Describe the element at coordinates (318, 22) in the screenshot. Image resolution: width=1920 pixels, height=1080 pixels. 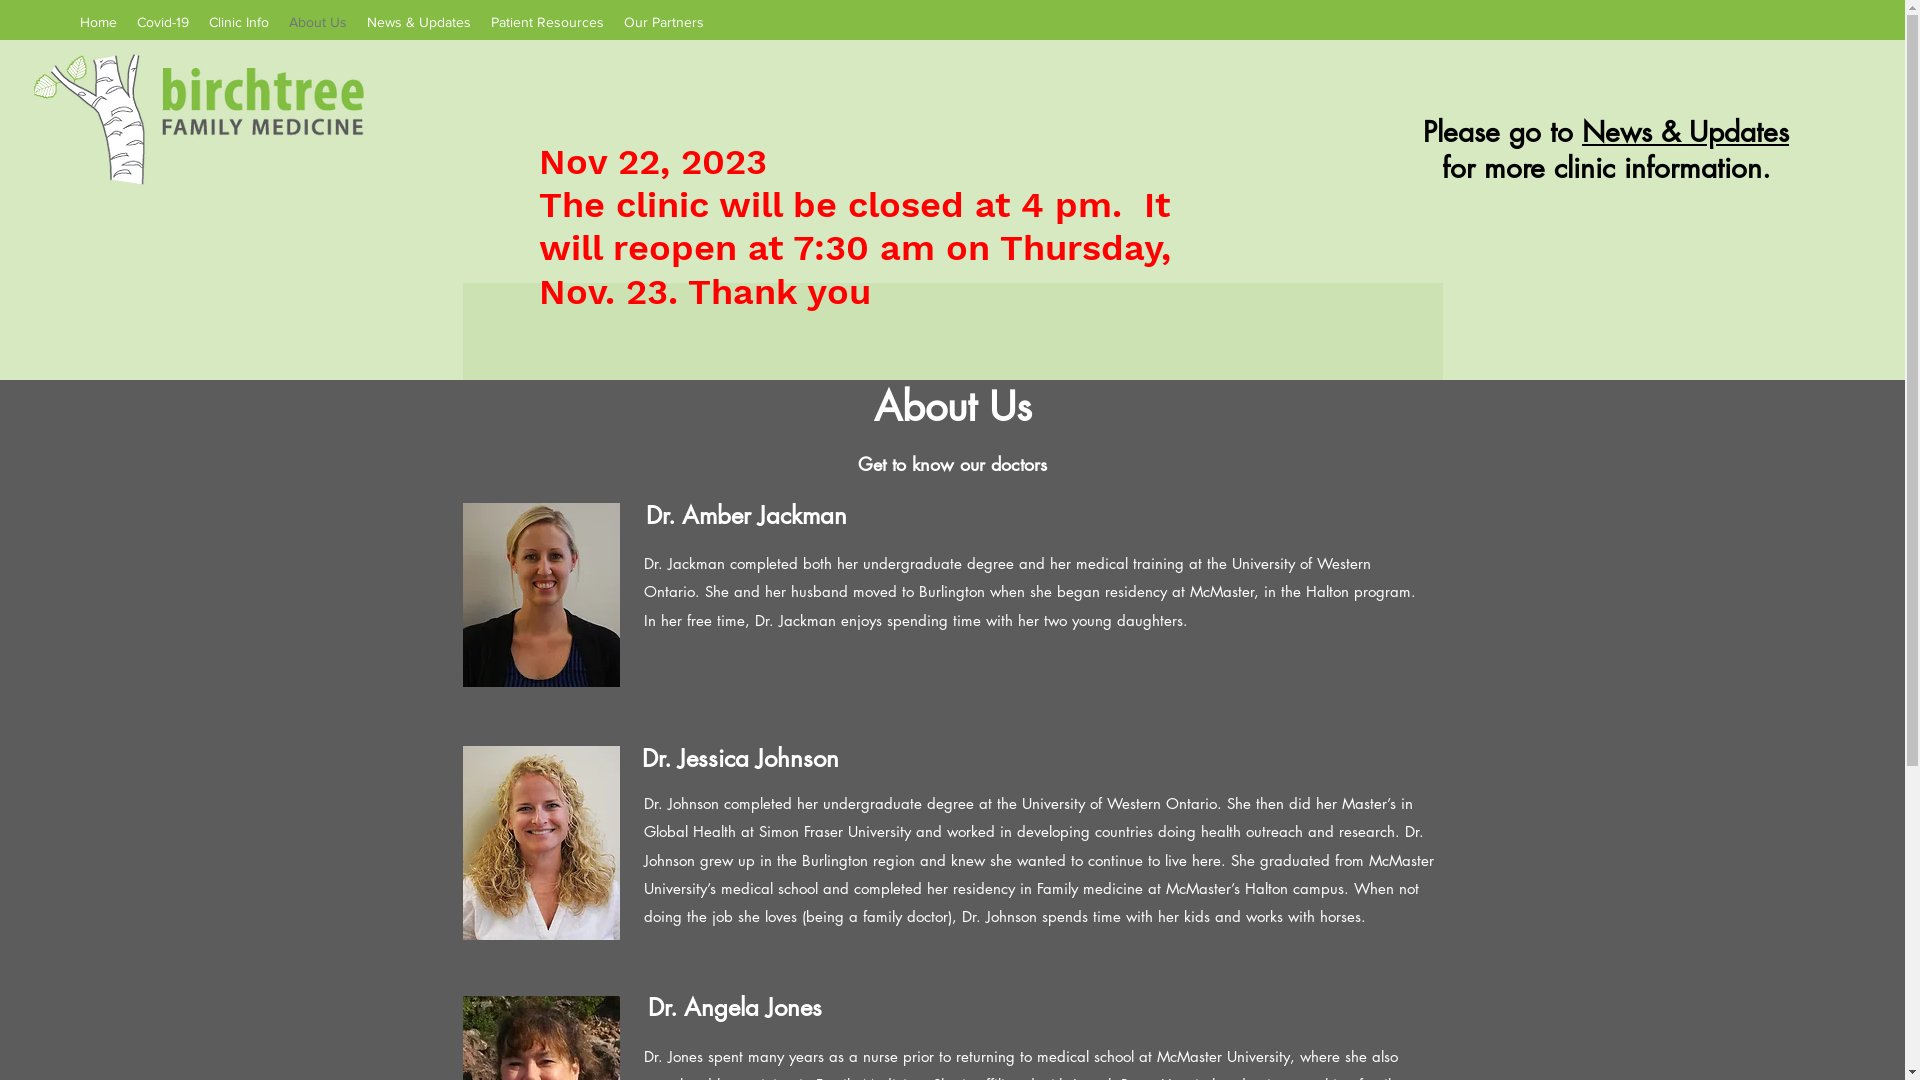
I see `About Us` at that location.